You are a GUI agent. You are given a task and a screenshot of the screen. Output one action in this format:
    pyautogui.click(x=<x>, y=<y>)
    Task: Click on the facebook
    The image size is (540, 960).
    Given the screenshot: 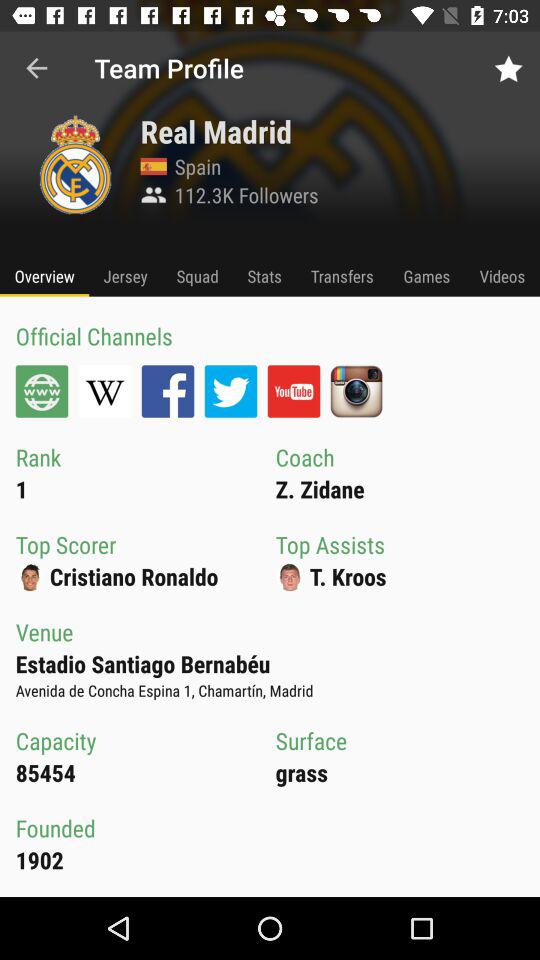 What is the action you would take?
    pyautogui.click(x=168, y=391)
    